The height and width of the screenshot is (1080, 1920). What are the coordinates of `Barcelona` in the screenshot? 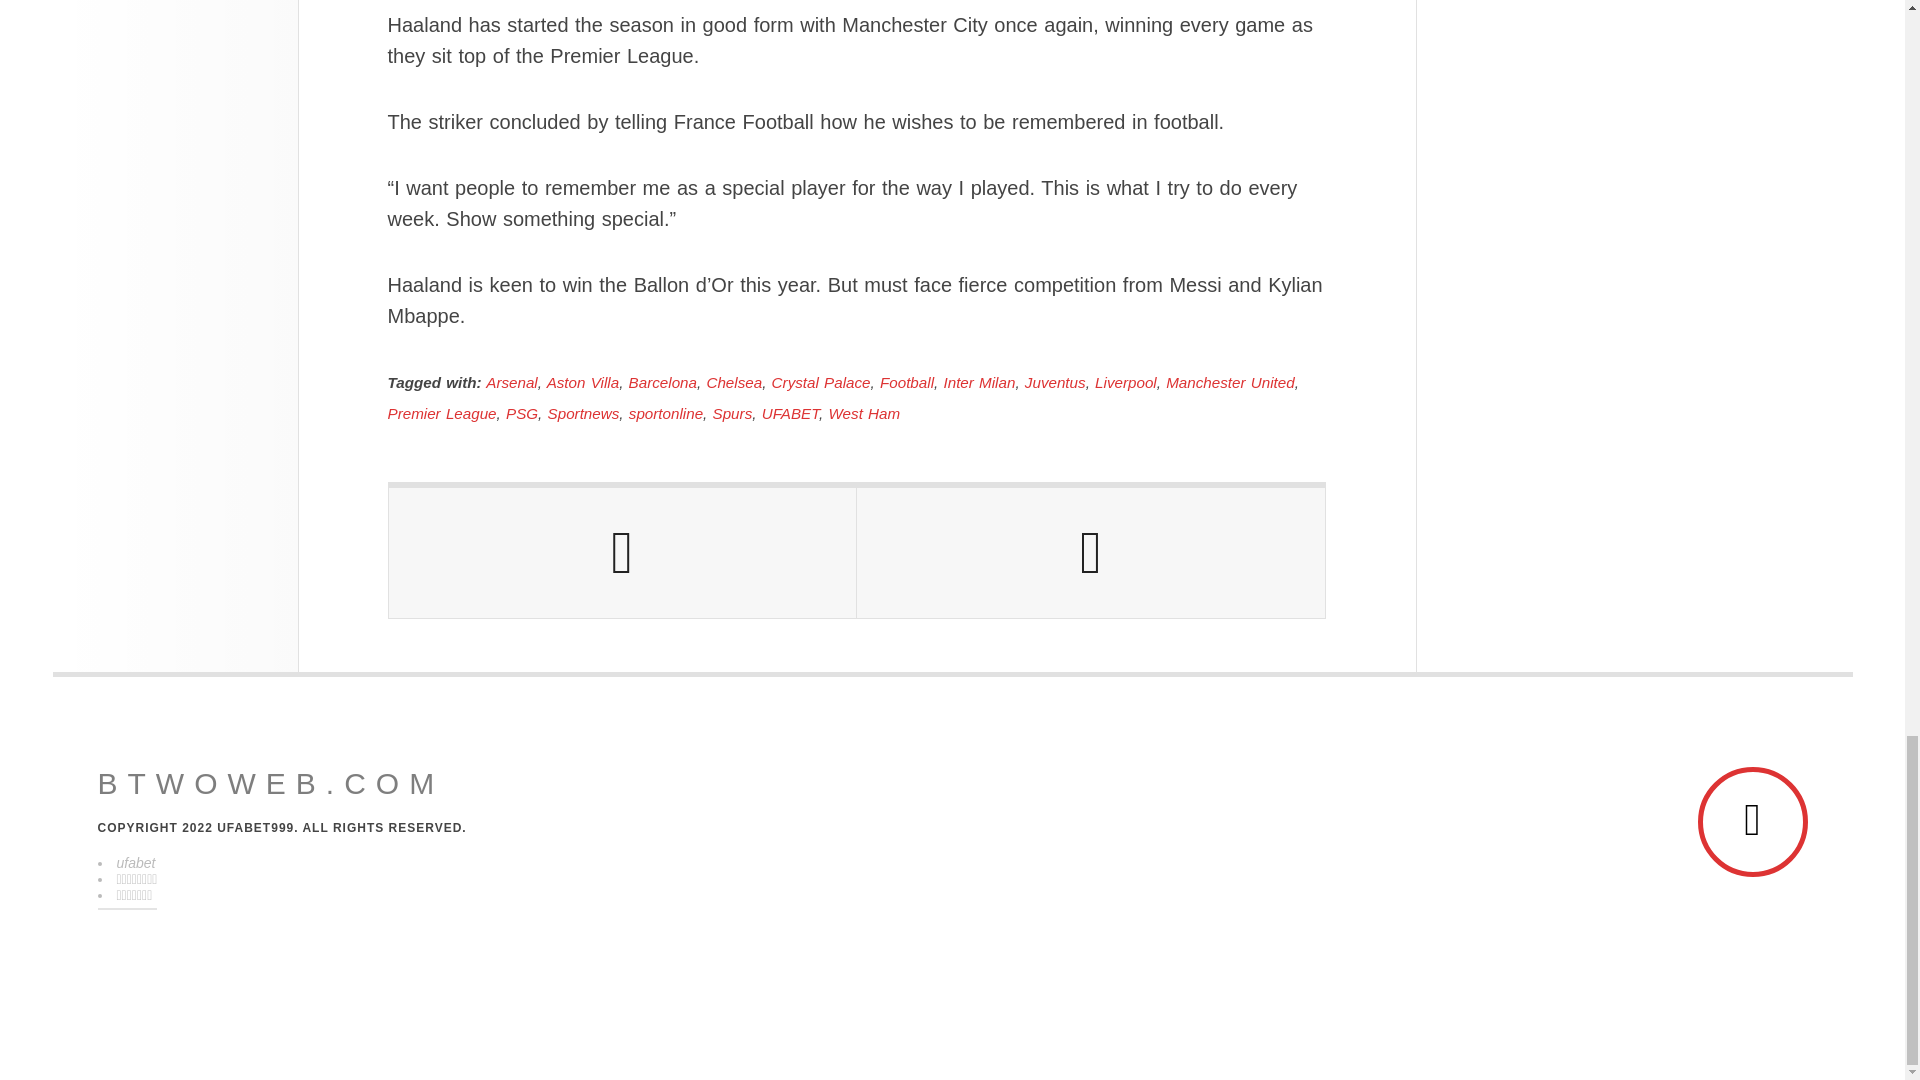 It's located at (662, 382).